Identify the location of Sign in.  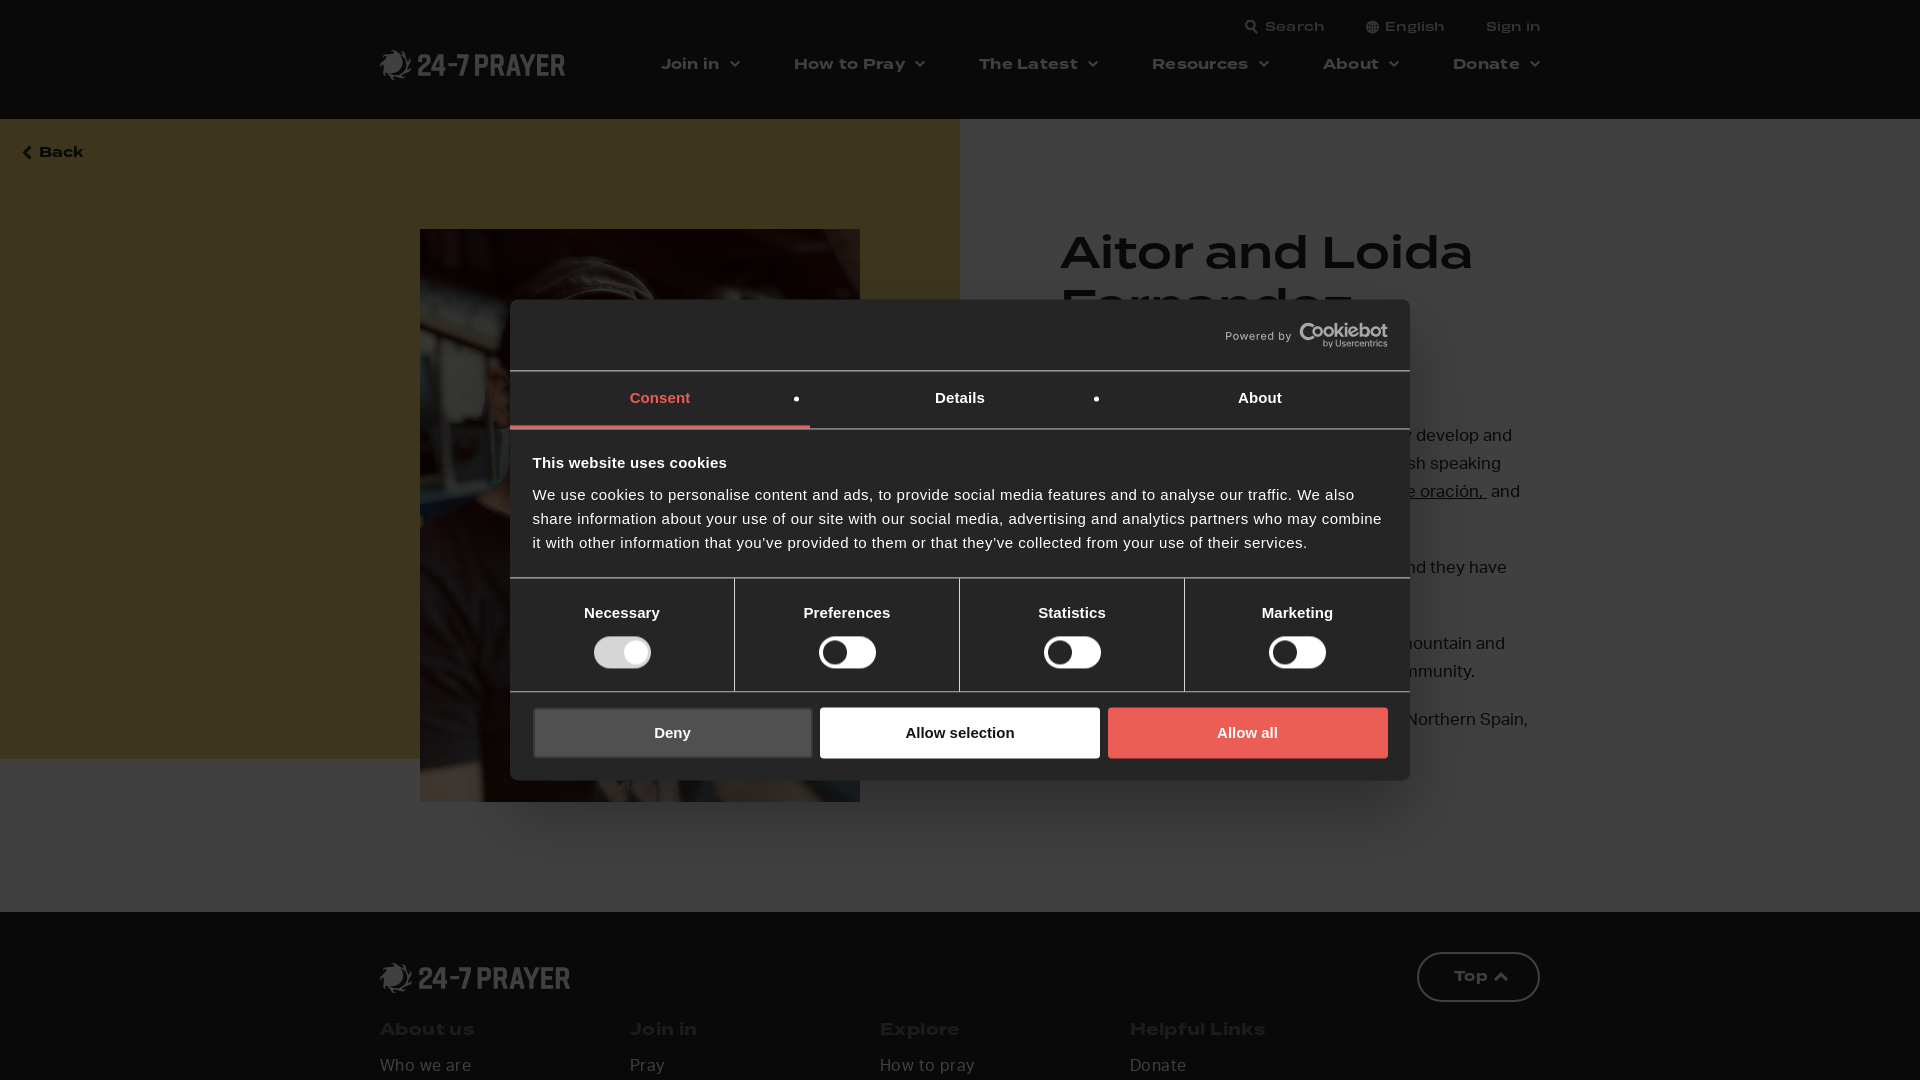
(1513, 26).